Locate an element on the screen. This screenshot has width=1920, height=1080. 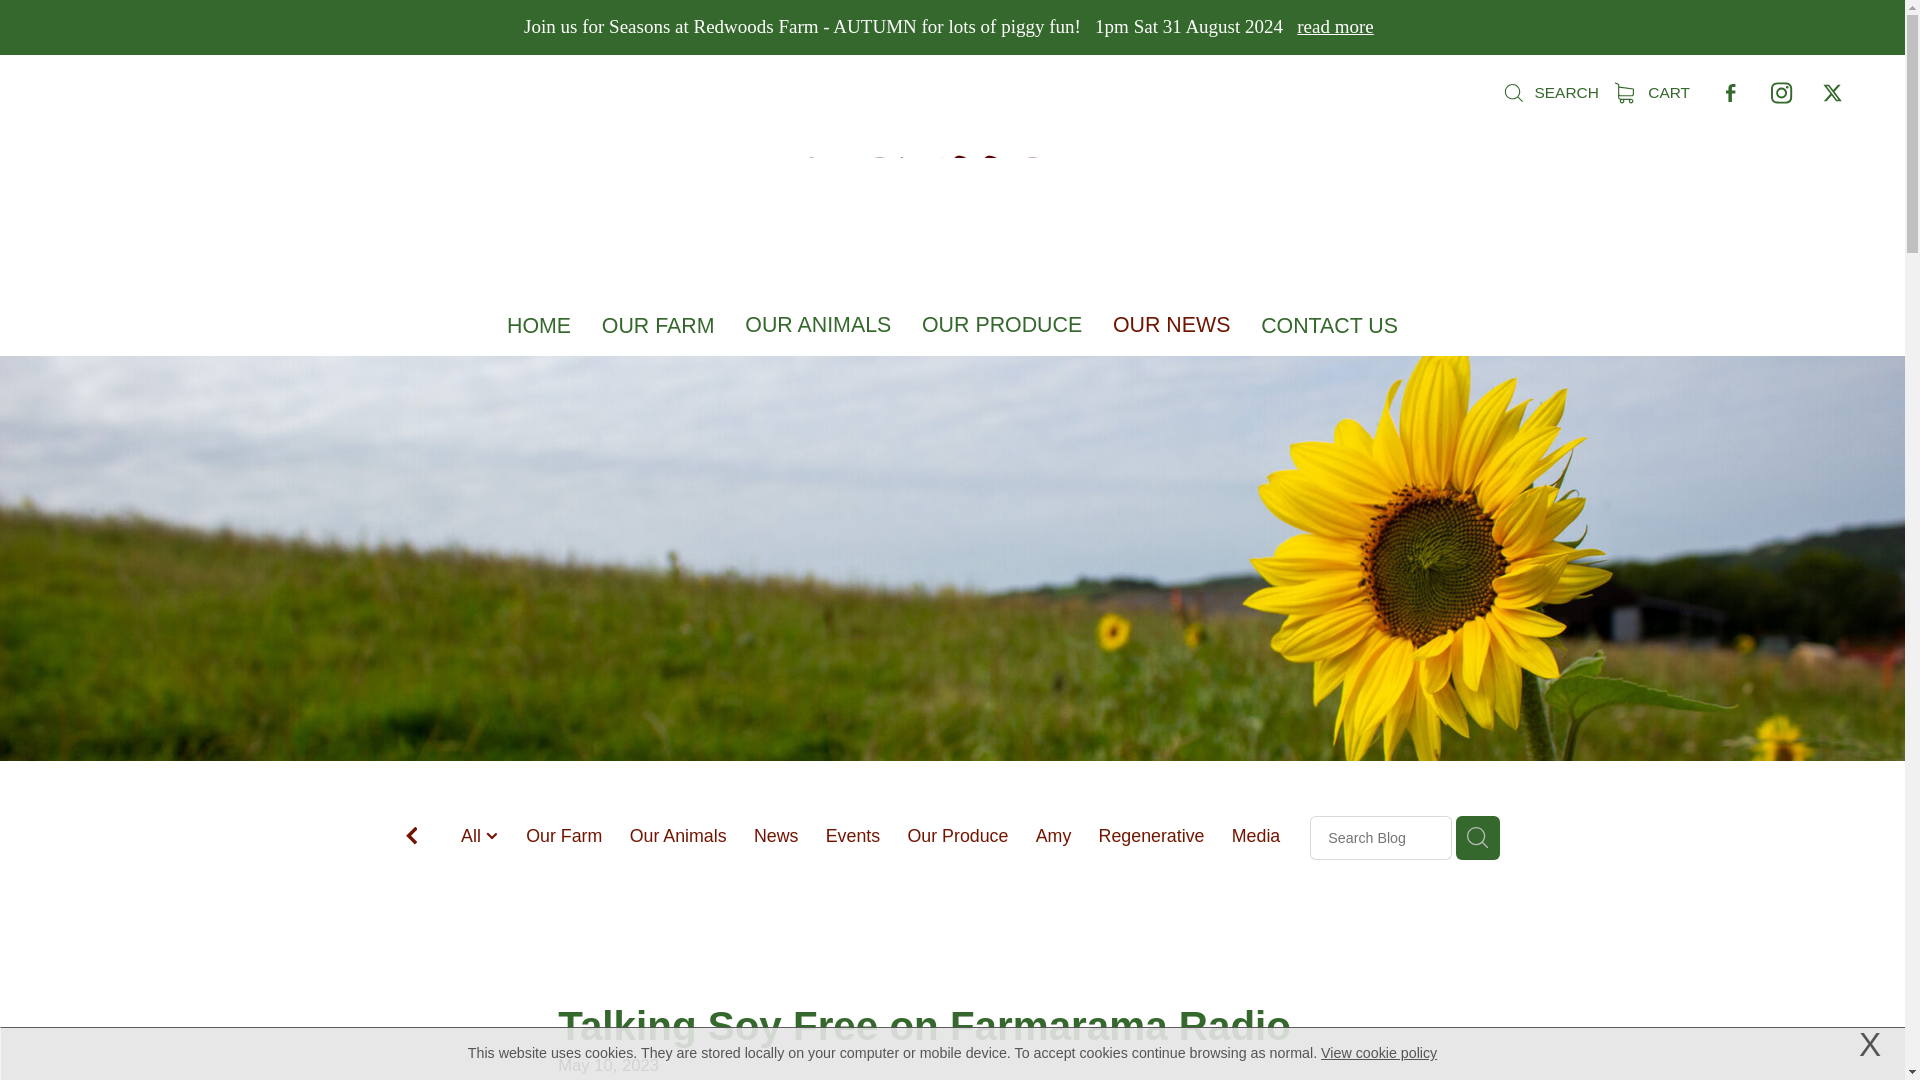
Amy is located at coordinates (1054, 836).